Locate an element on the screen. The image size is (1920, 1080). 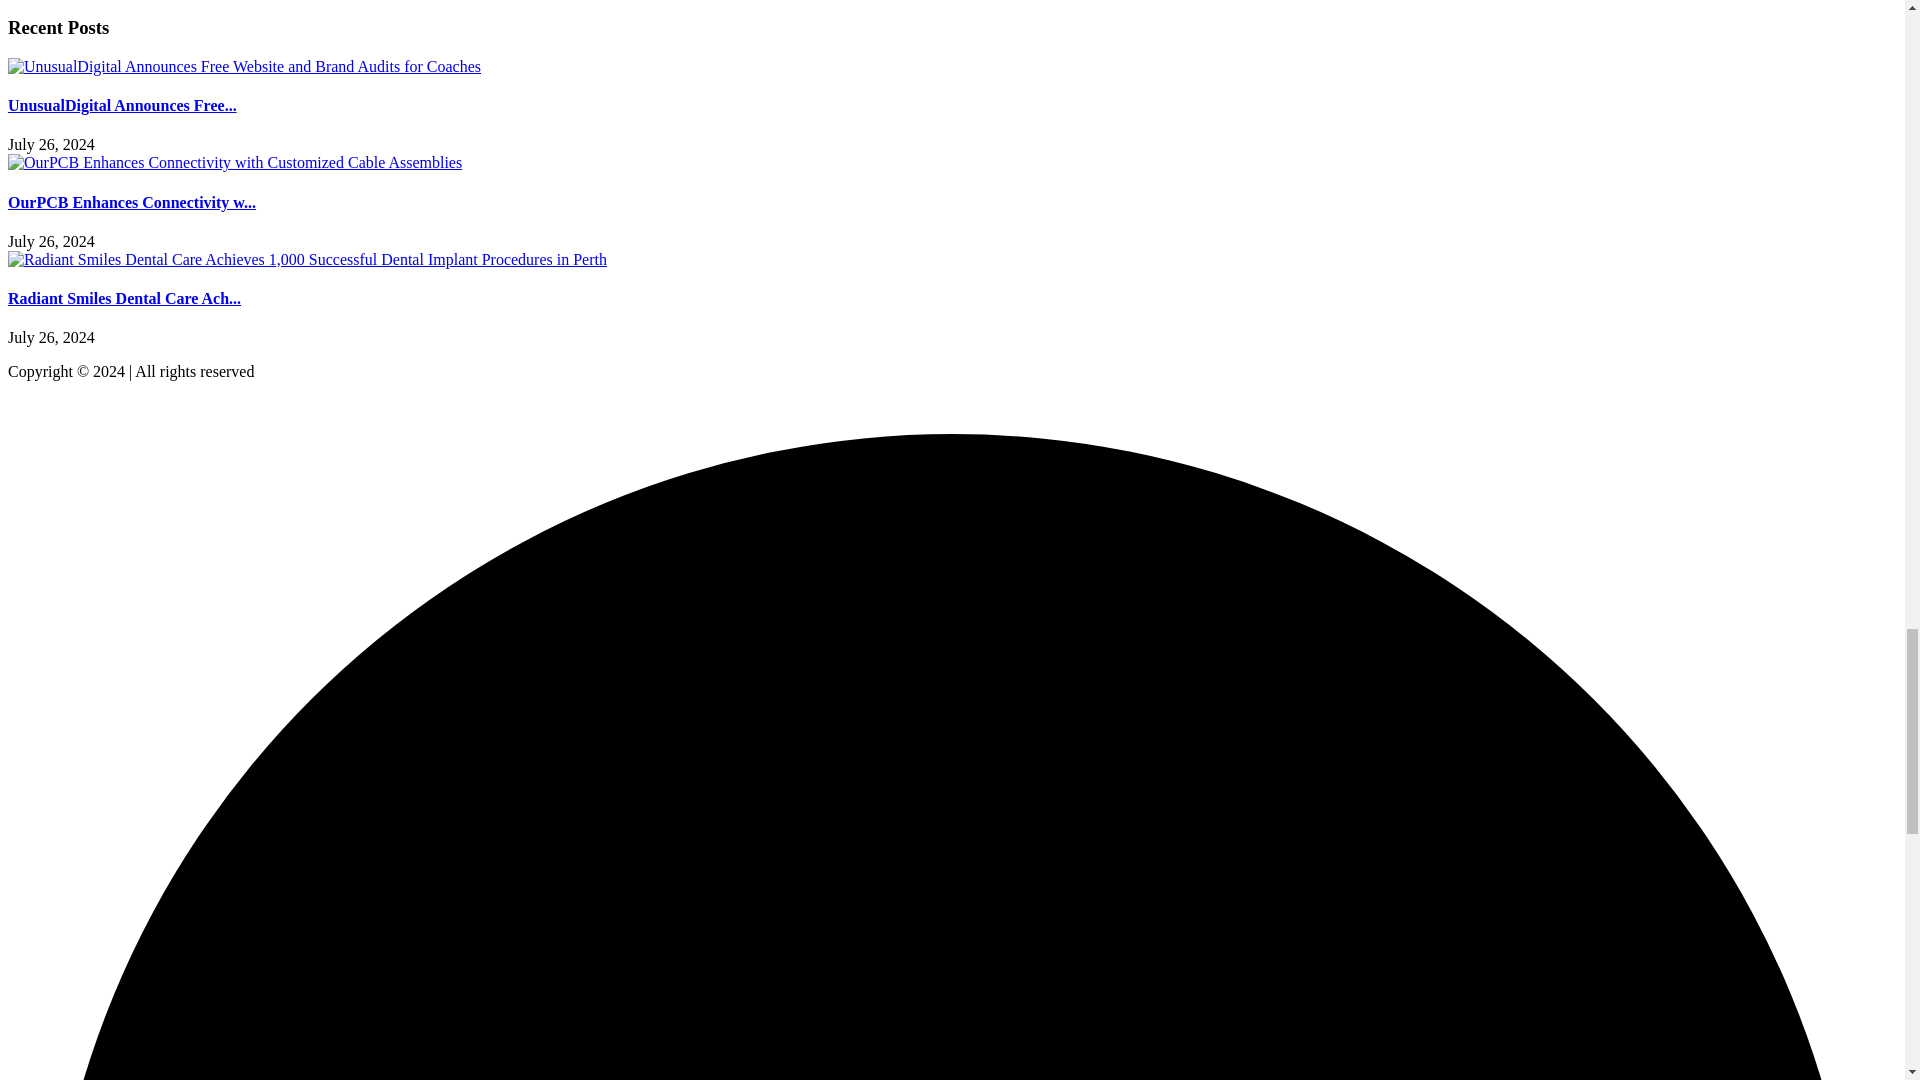
July 26, 2024 is located at coordinates (50, 241).